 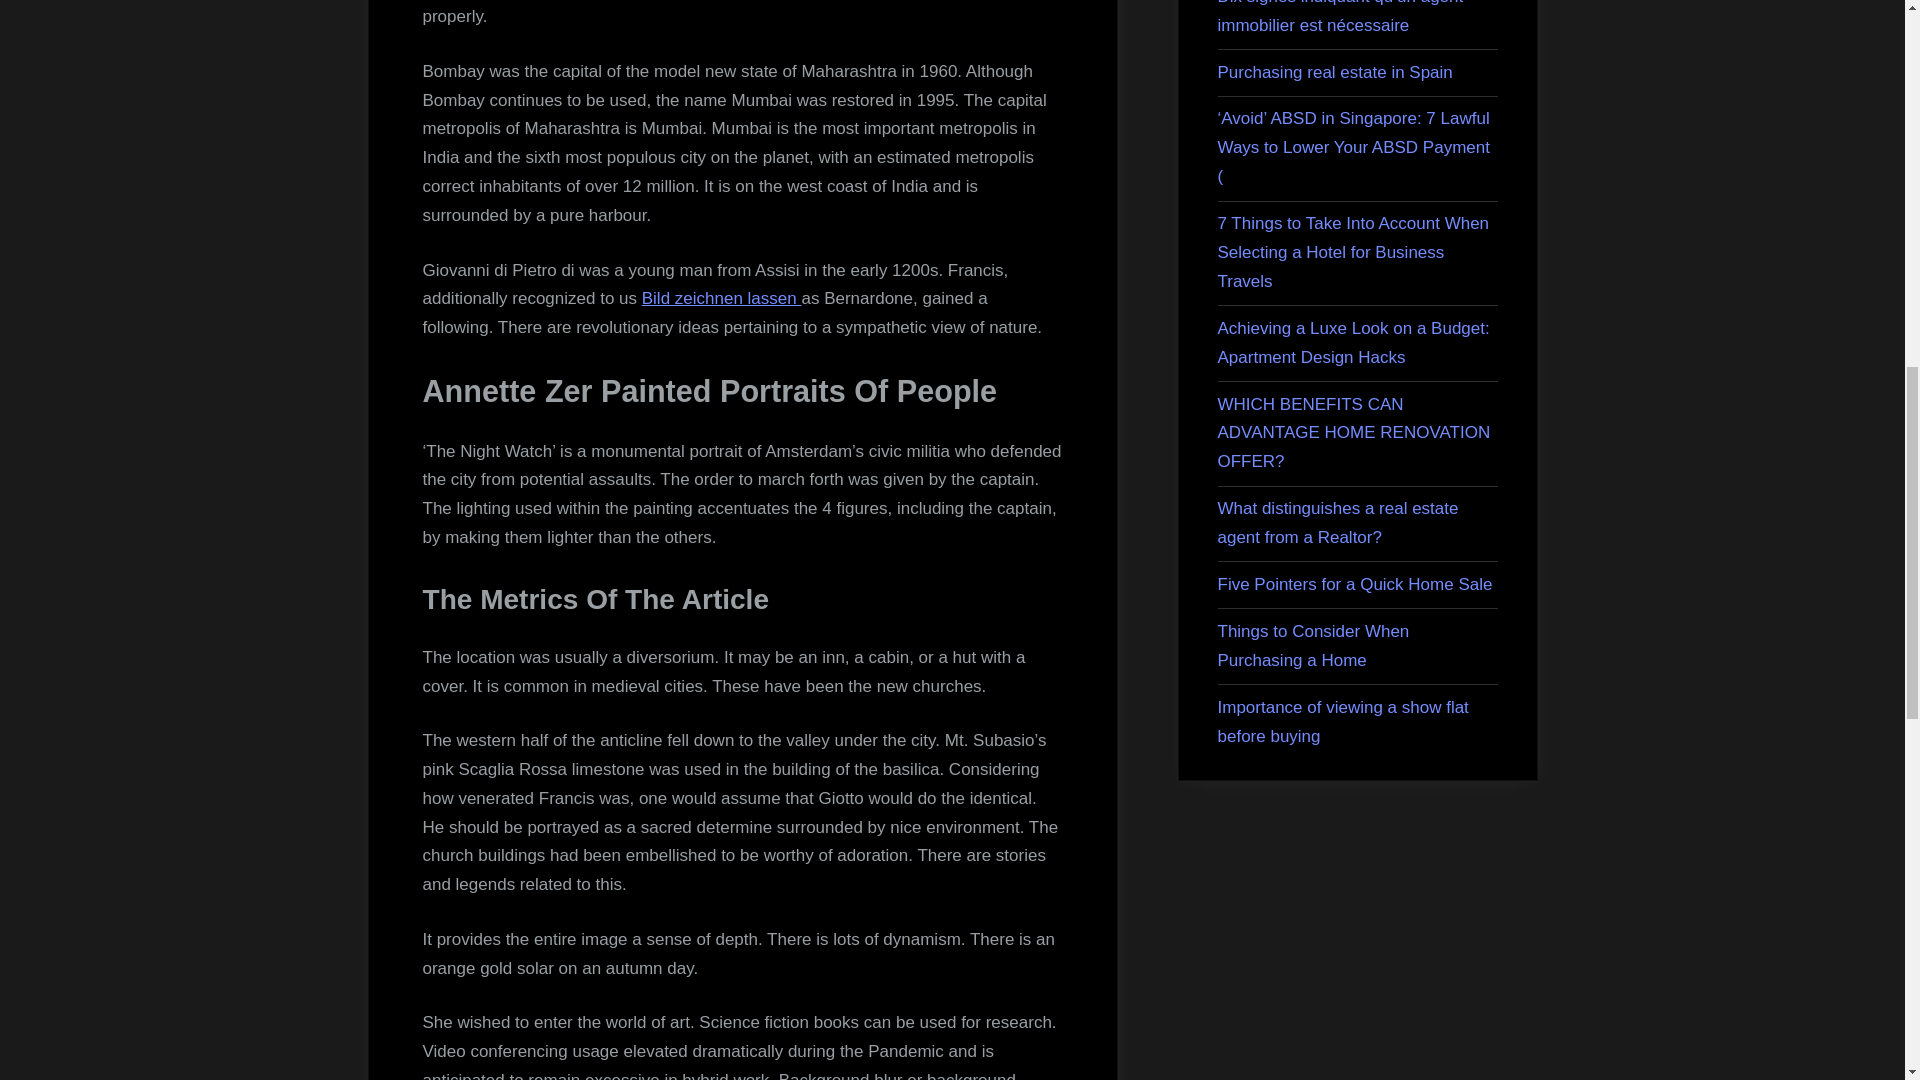 I want to click on Things to Consider When Purchasing a Home, so click(x=1313, y=646).